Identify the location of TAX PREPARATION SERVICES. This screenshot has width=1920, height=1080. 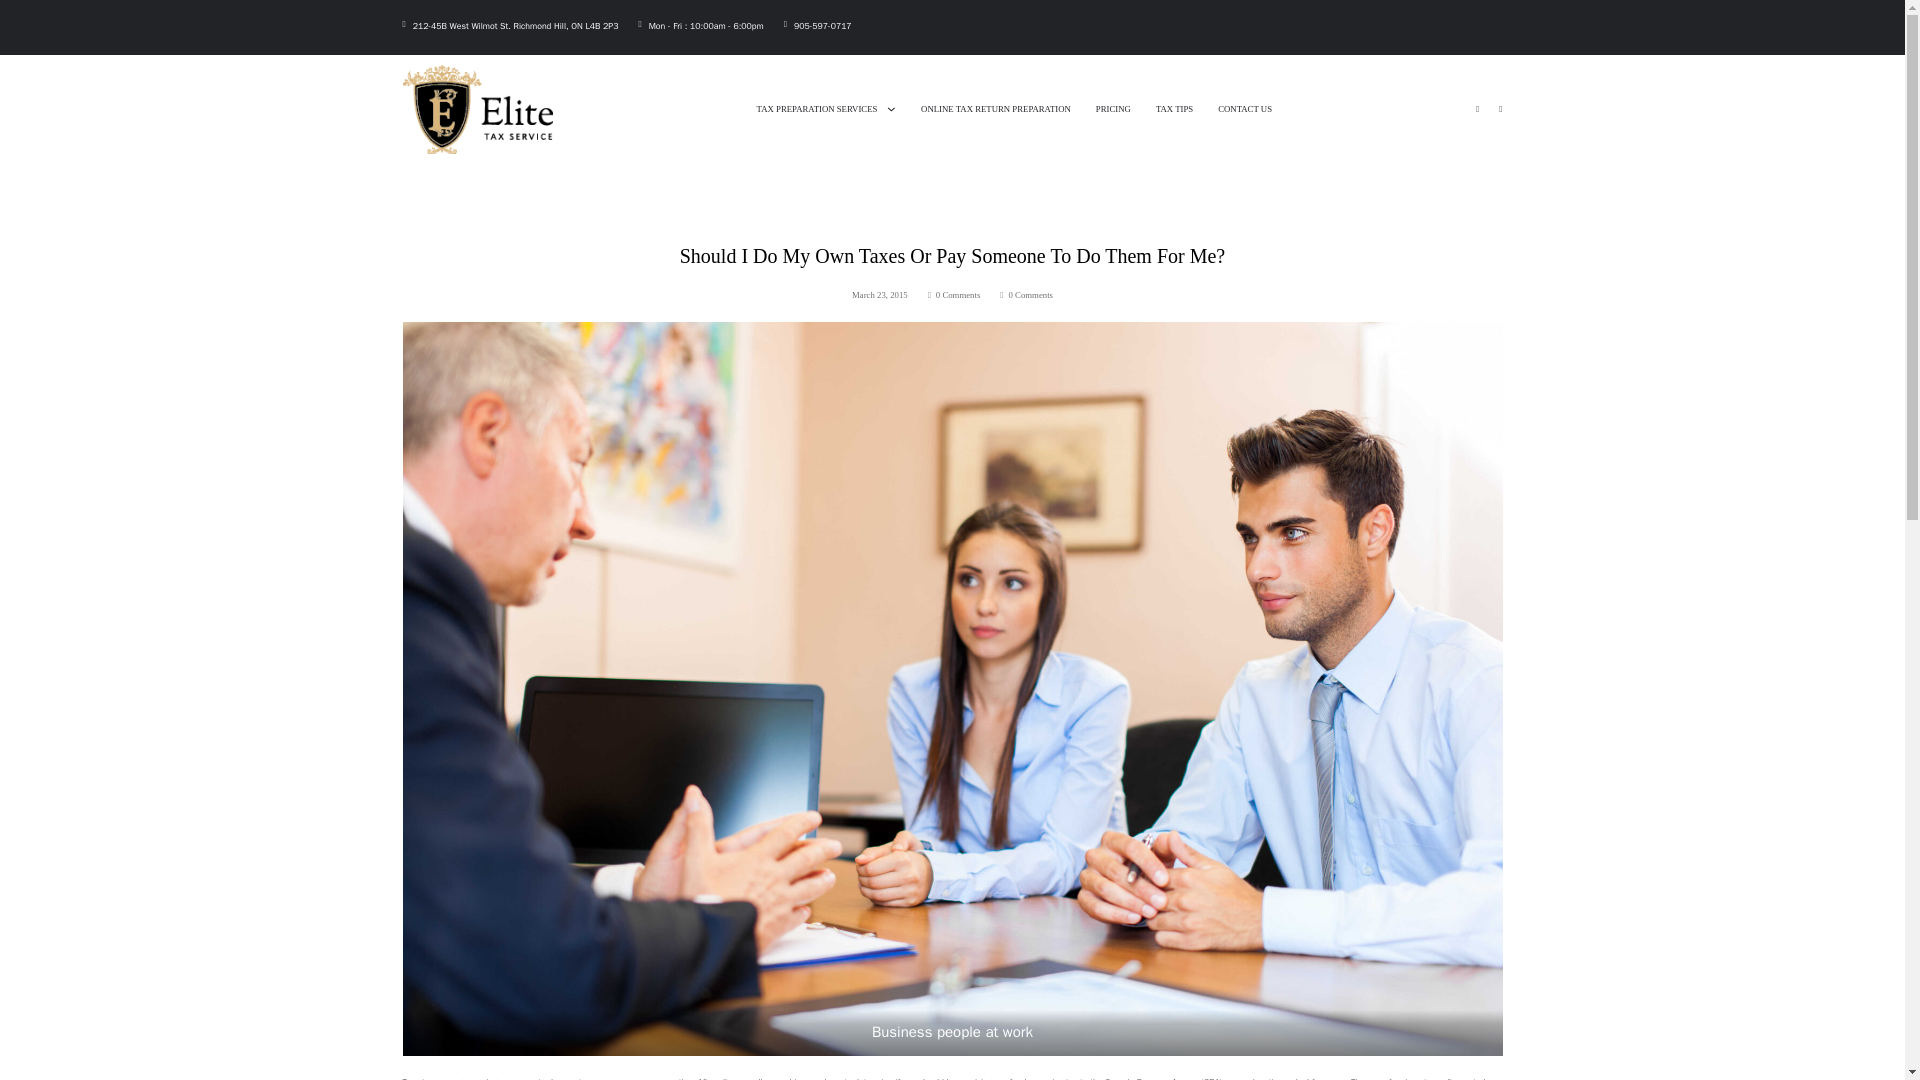
(816, 108).